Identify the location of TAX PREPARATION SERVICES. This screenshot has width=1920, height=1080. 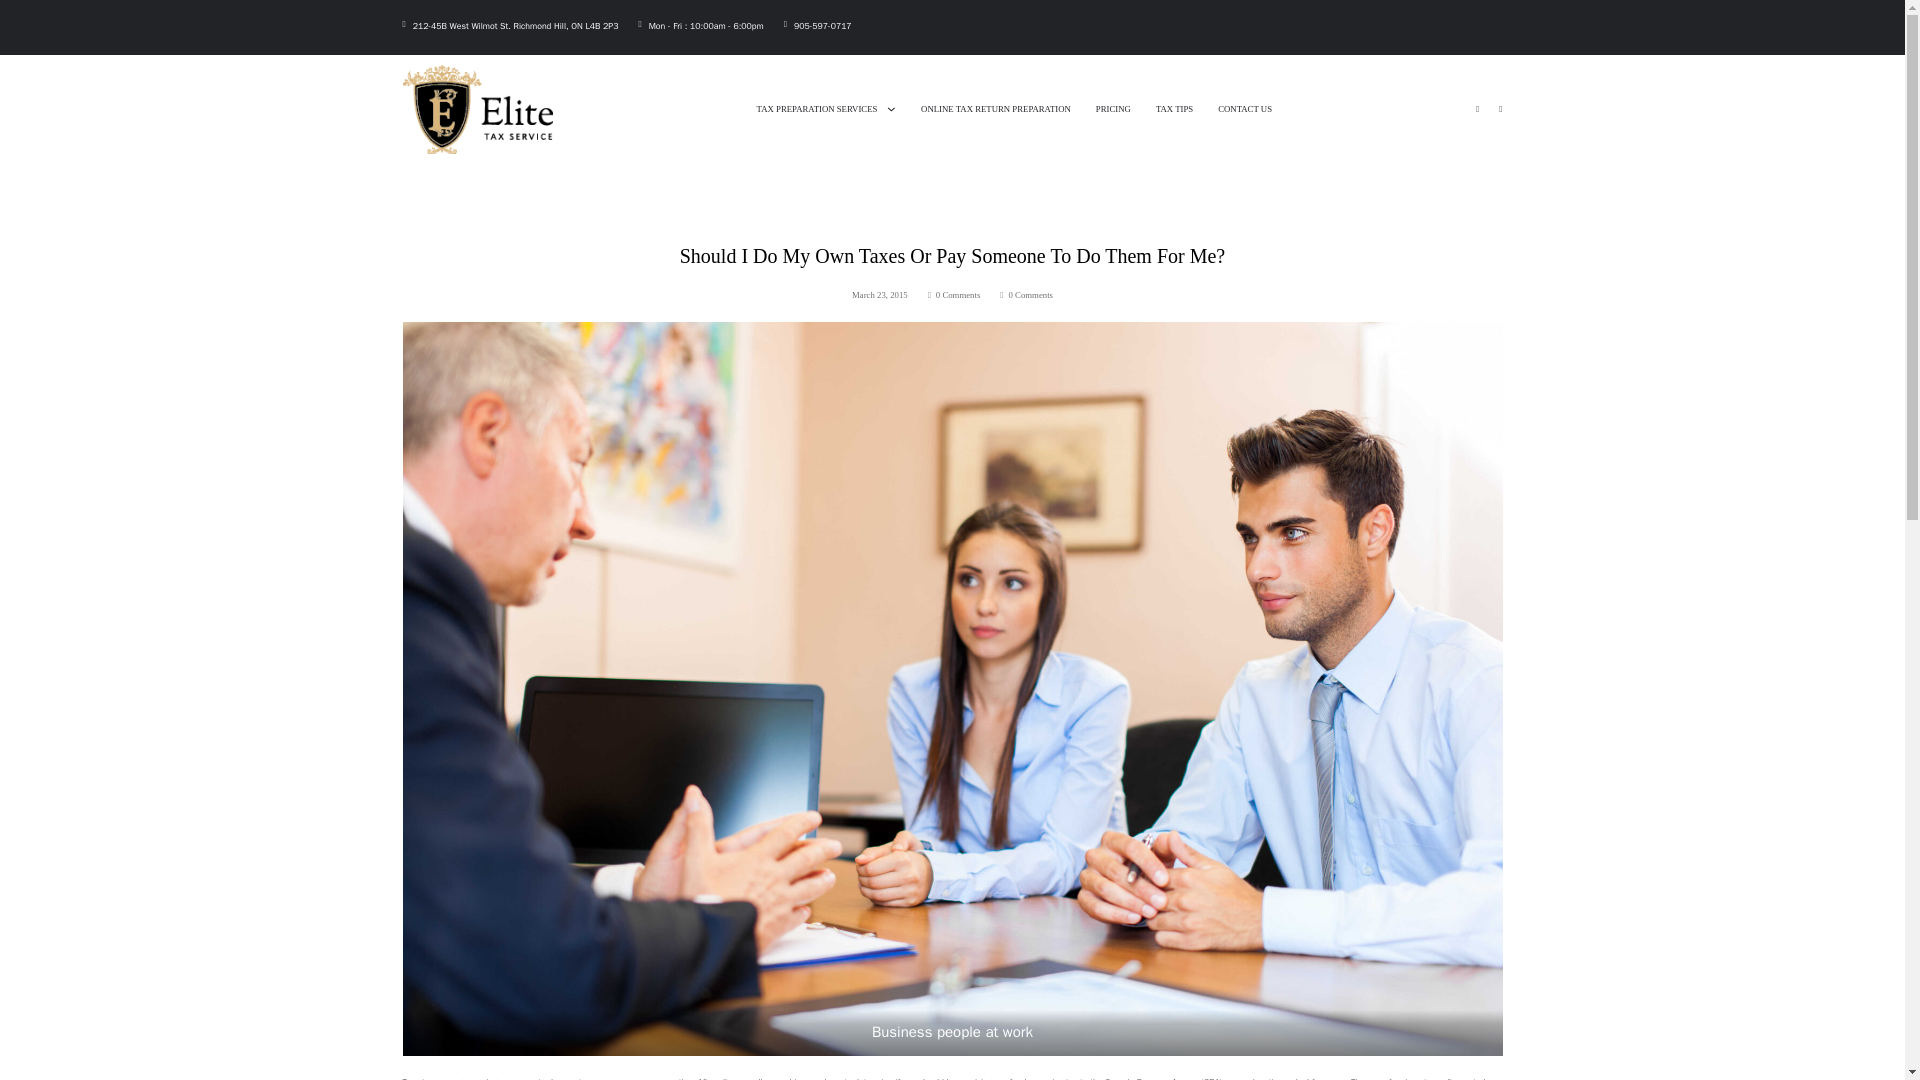
(816, 108).